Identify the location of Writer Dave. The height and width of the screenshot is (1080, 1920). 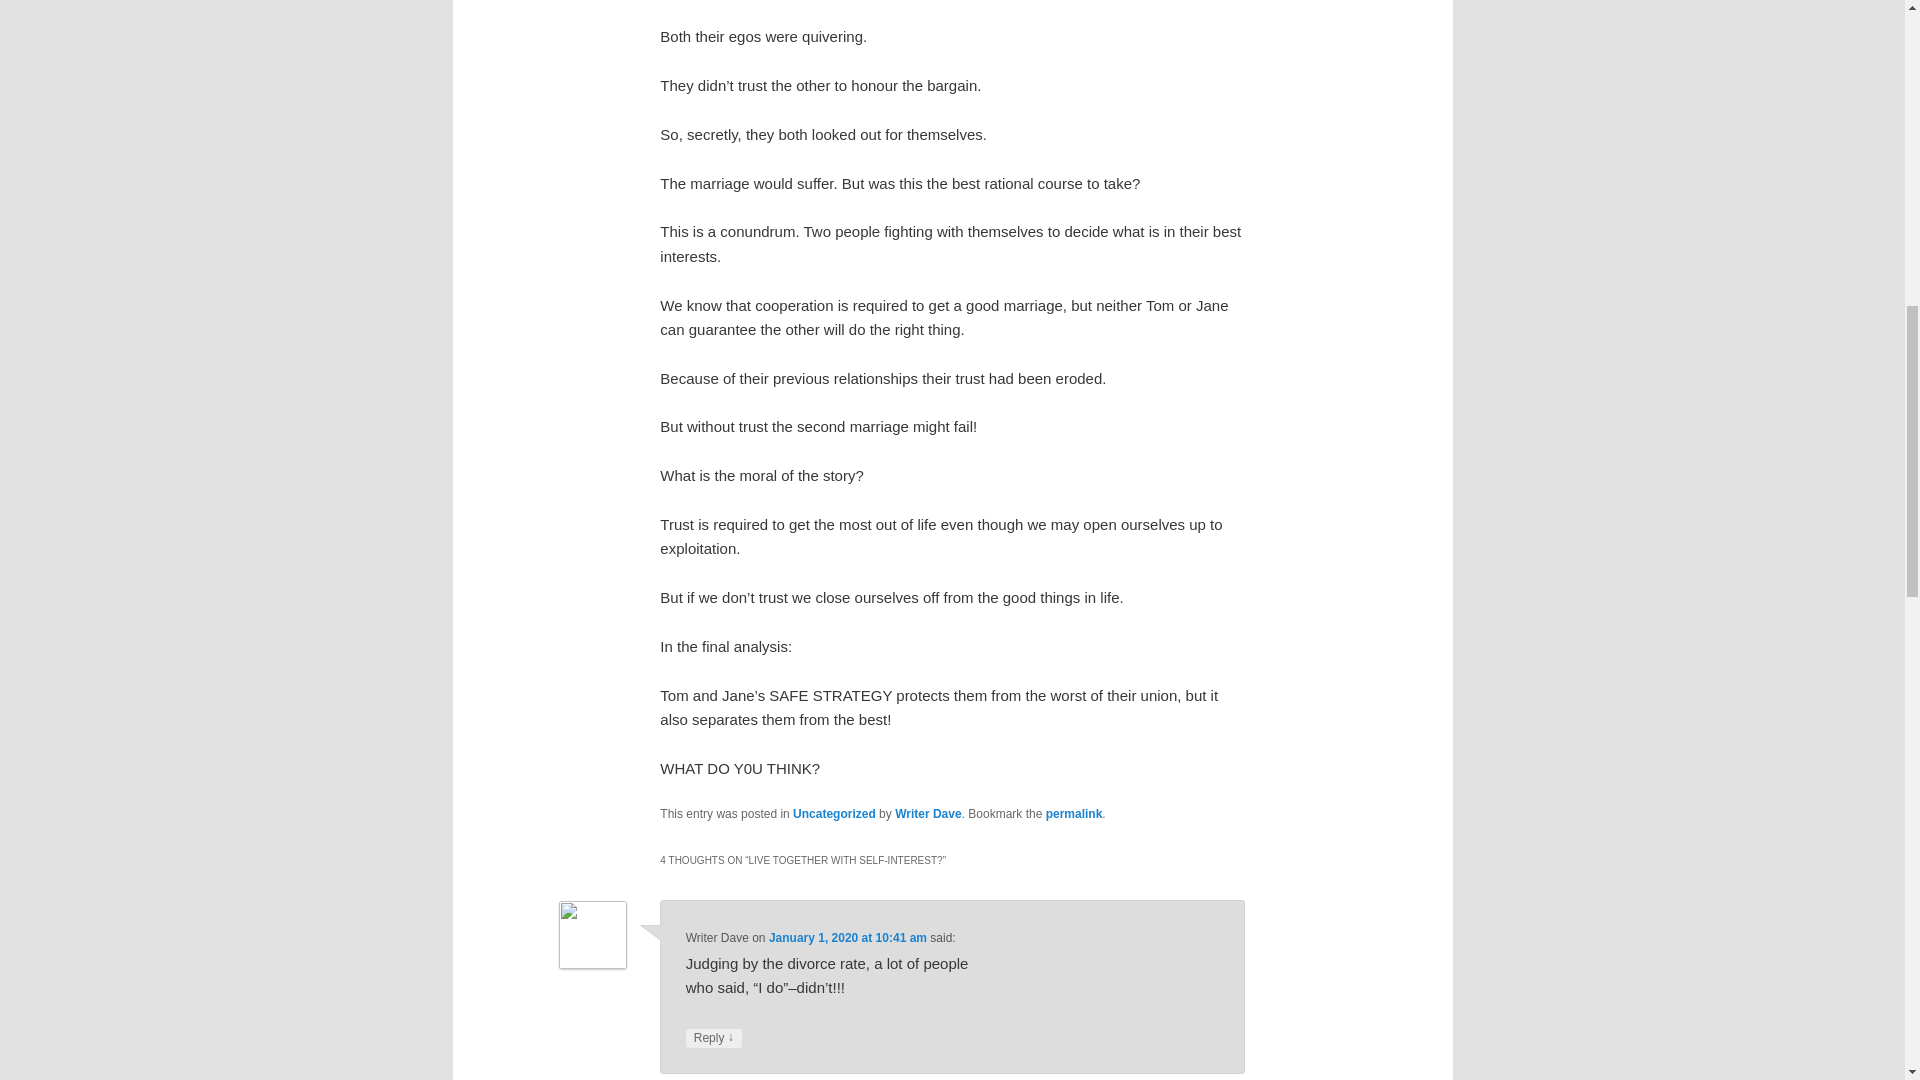
(928, 813).